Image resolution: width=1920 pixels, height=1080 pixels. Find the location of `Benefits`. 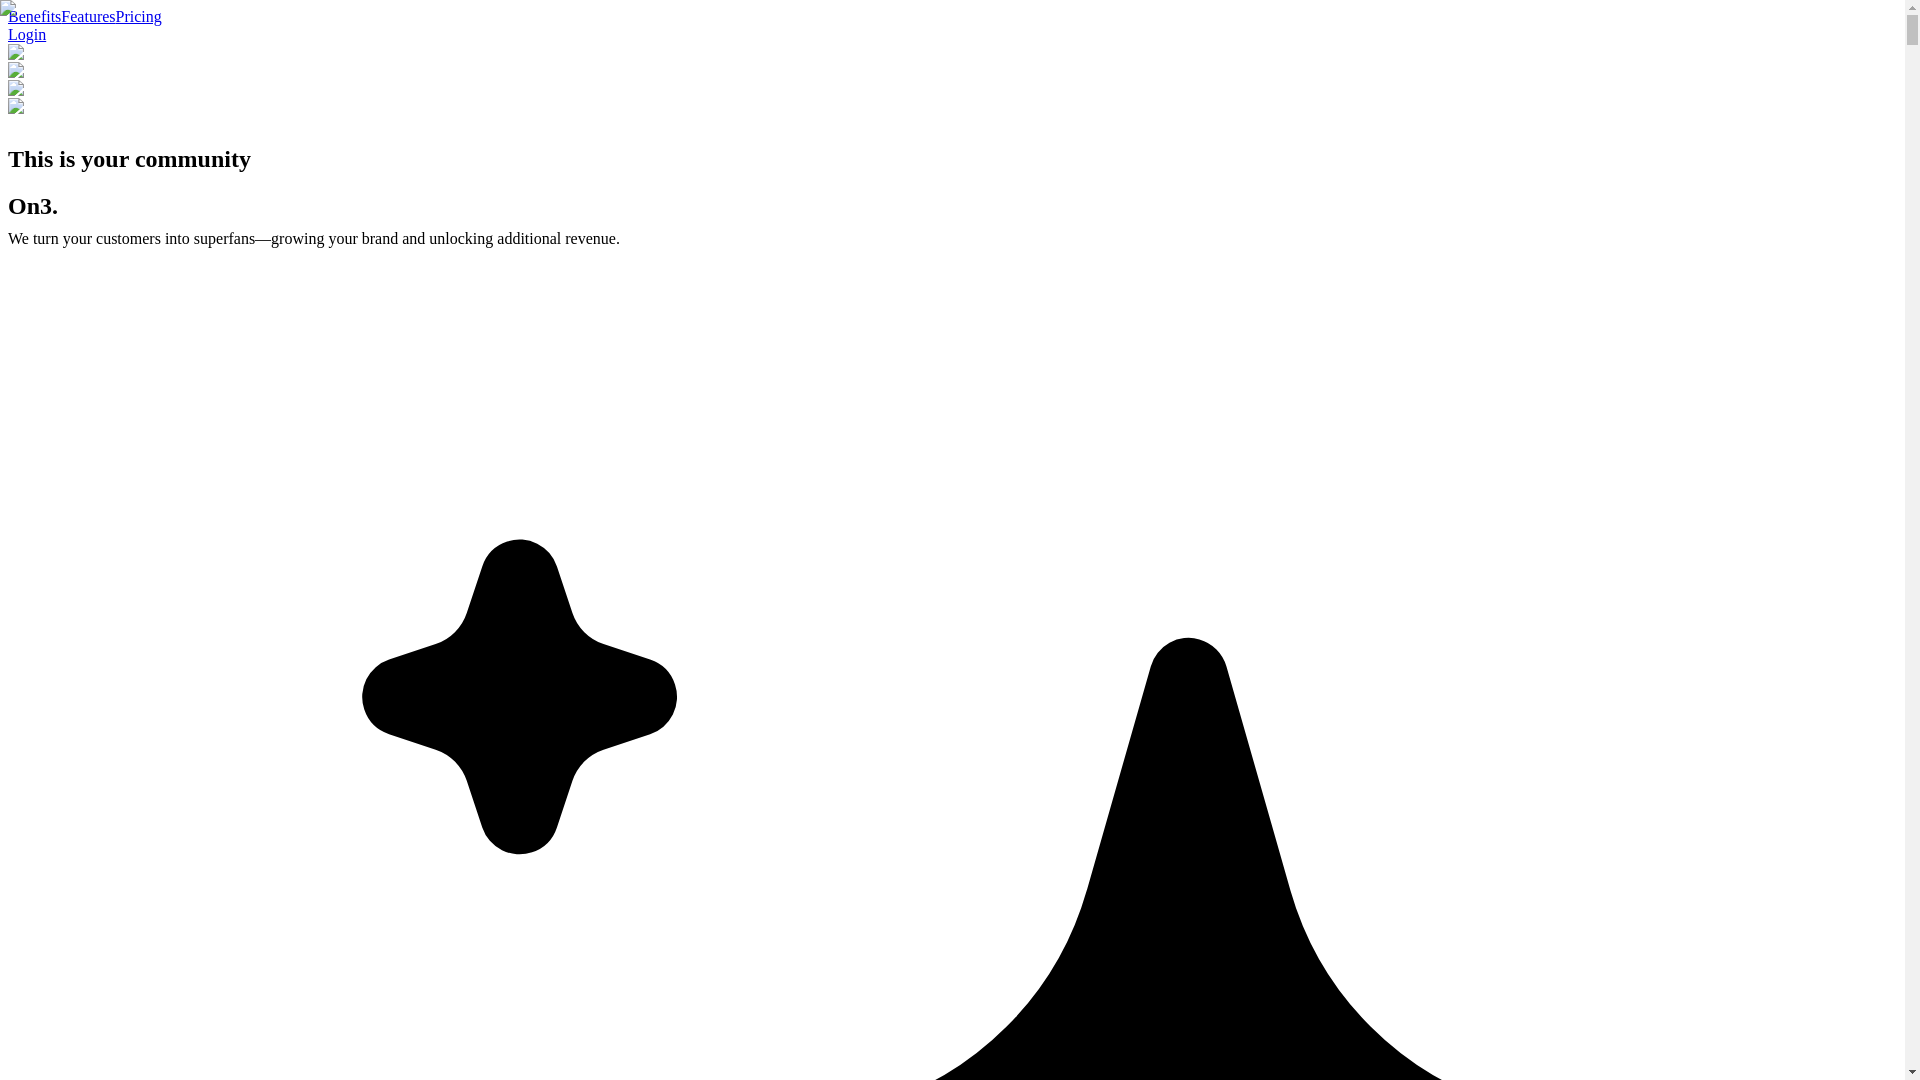

Benefits is located at coordinates (34, 16).